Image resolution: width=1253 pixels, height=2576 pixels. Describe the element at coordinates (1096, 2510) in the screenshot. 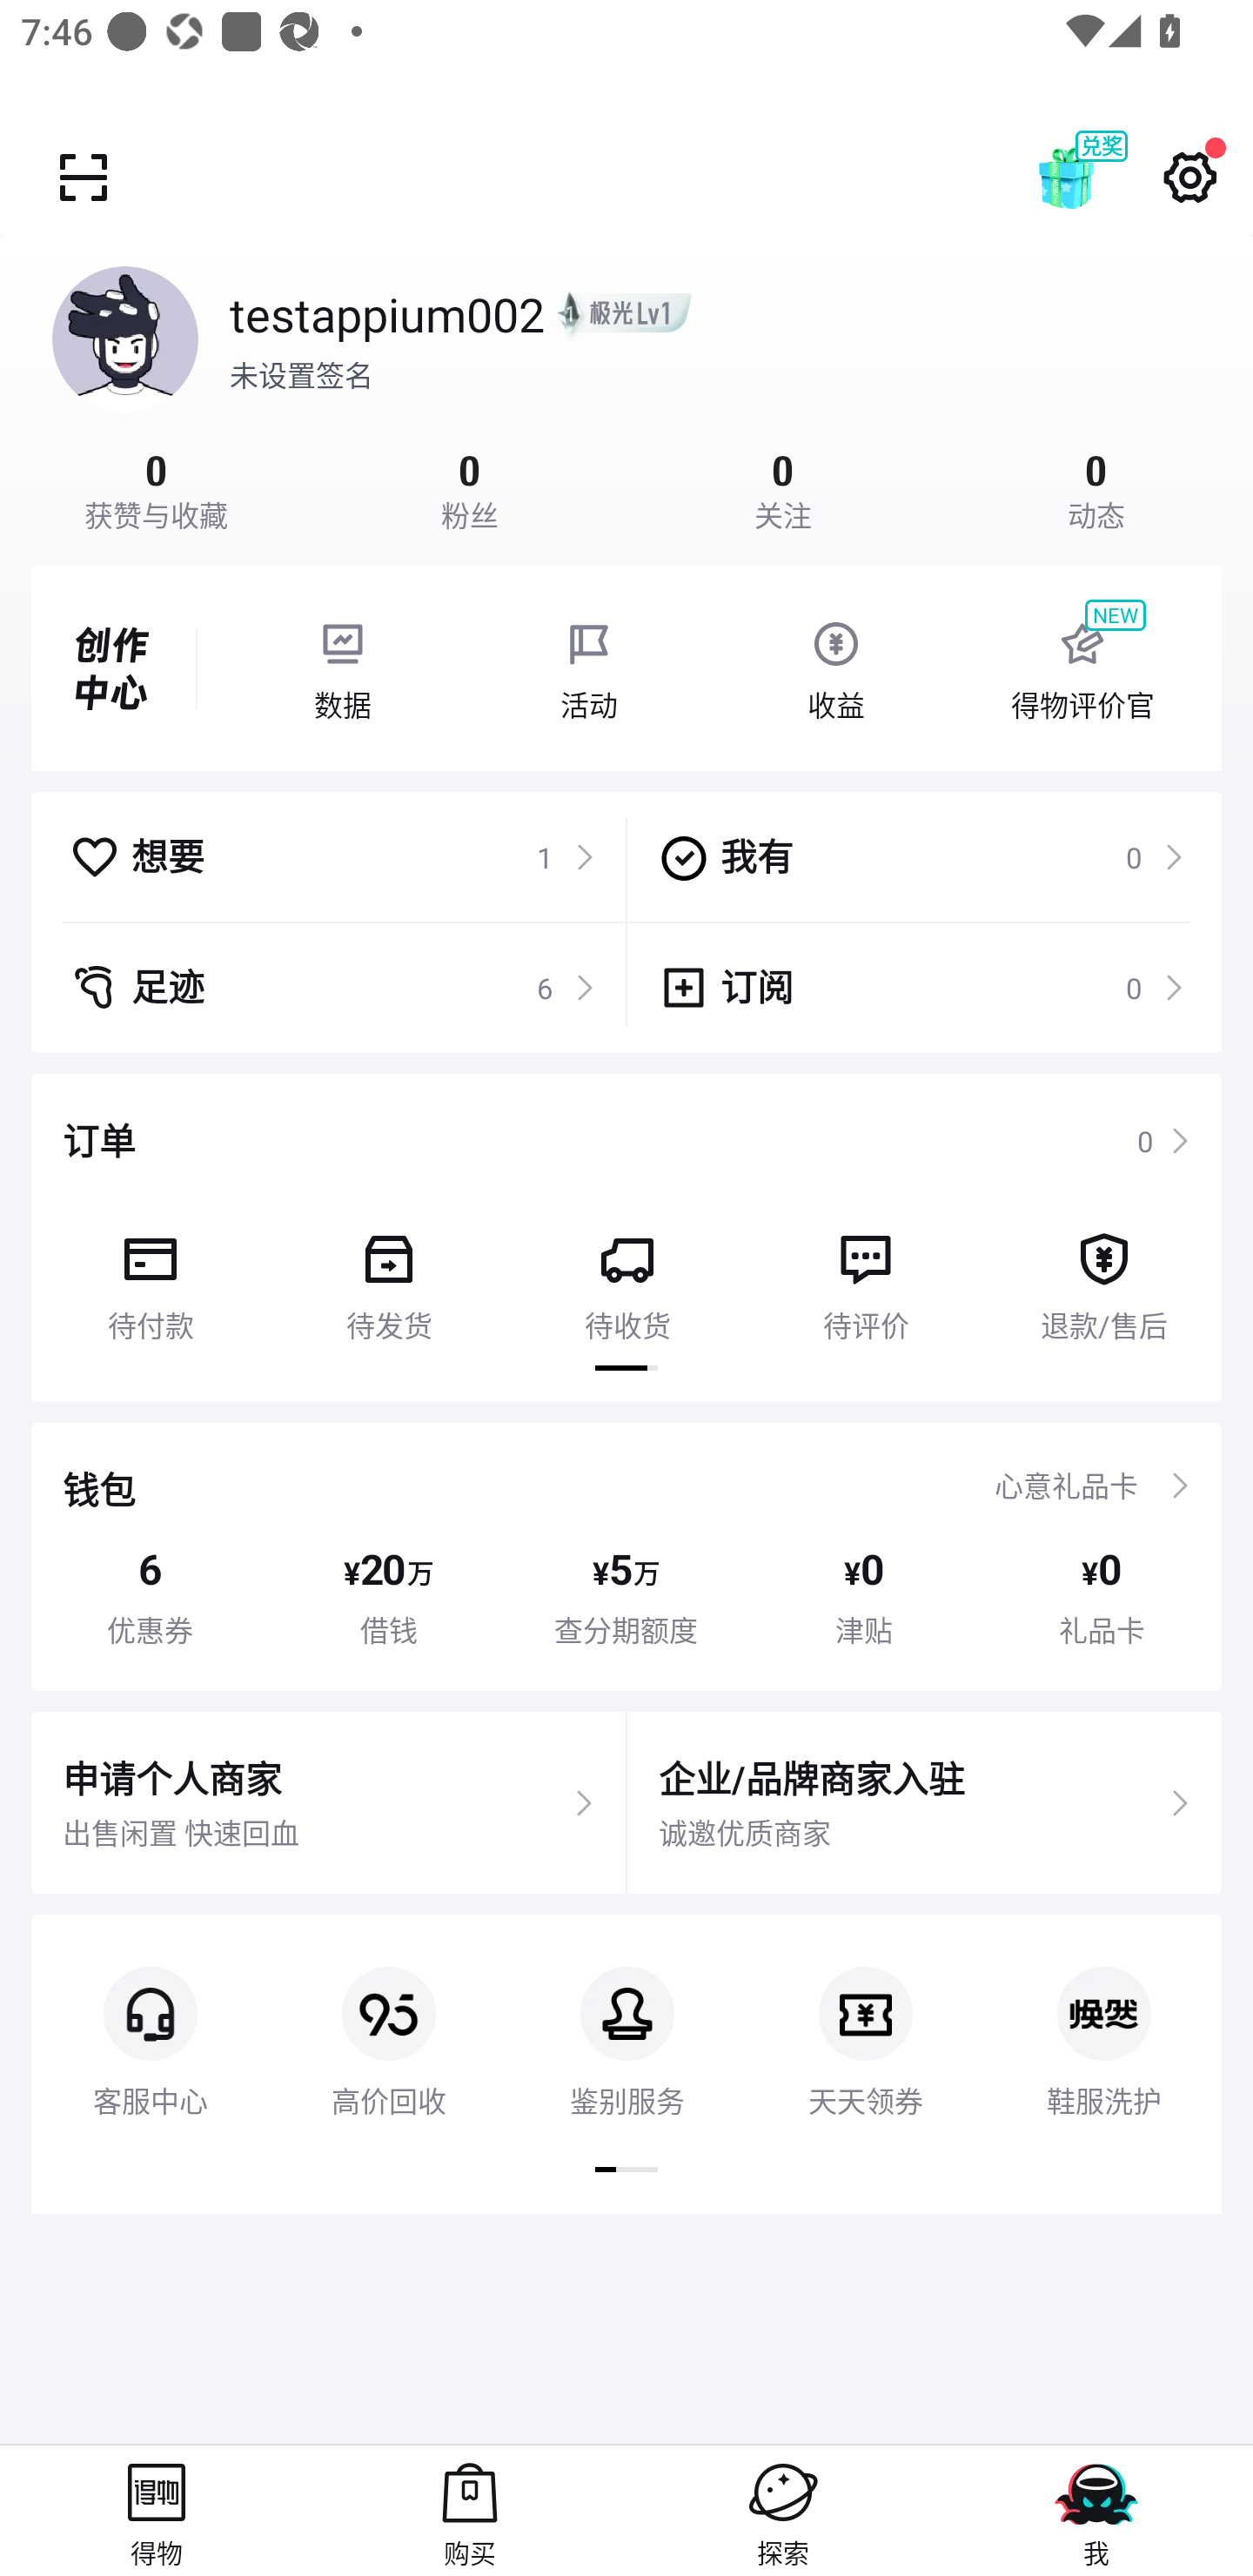

I see `我` at that location.